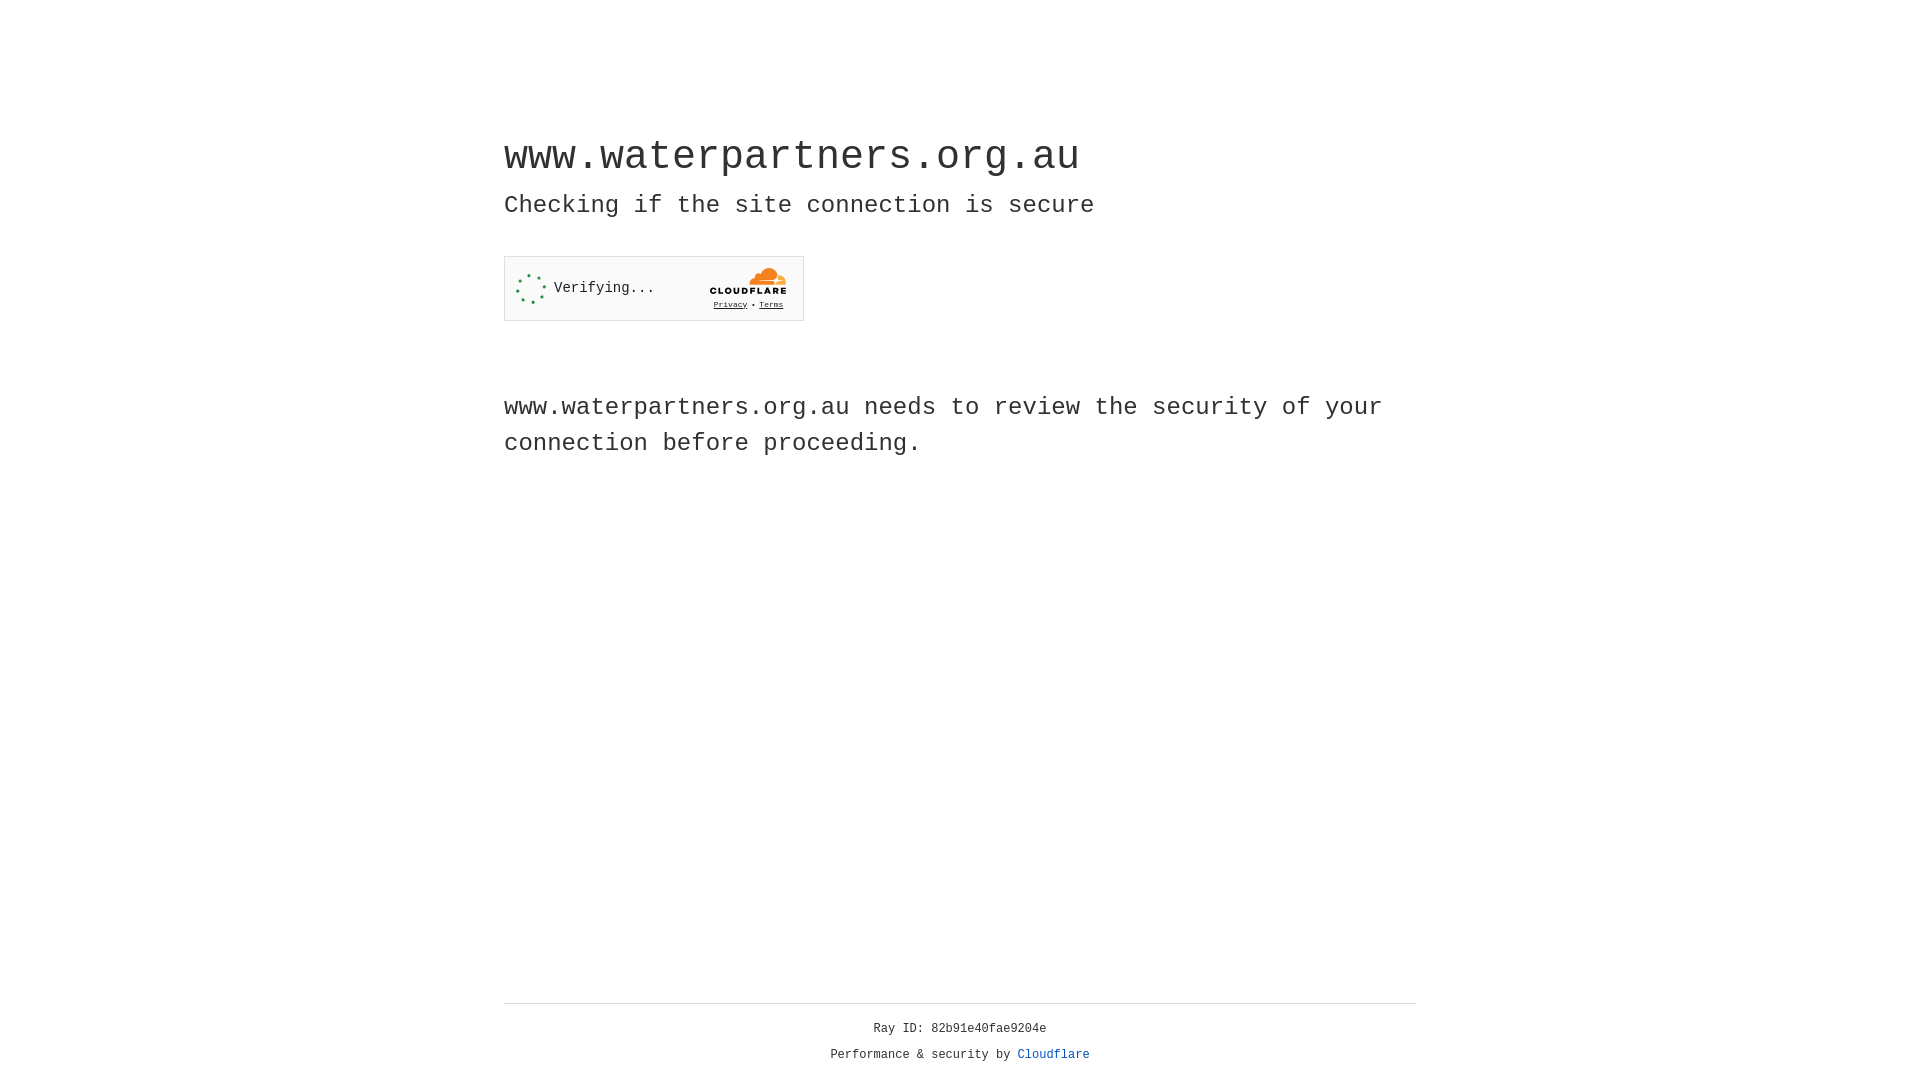  Describe the element at coordinates (1054, 1055) in the screenshot. I see `Cloudflare` at that location.